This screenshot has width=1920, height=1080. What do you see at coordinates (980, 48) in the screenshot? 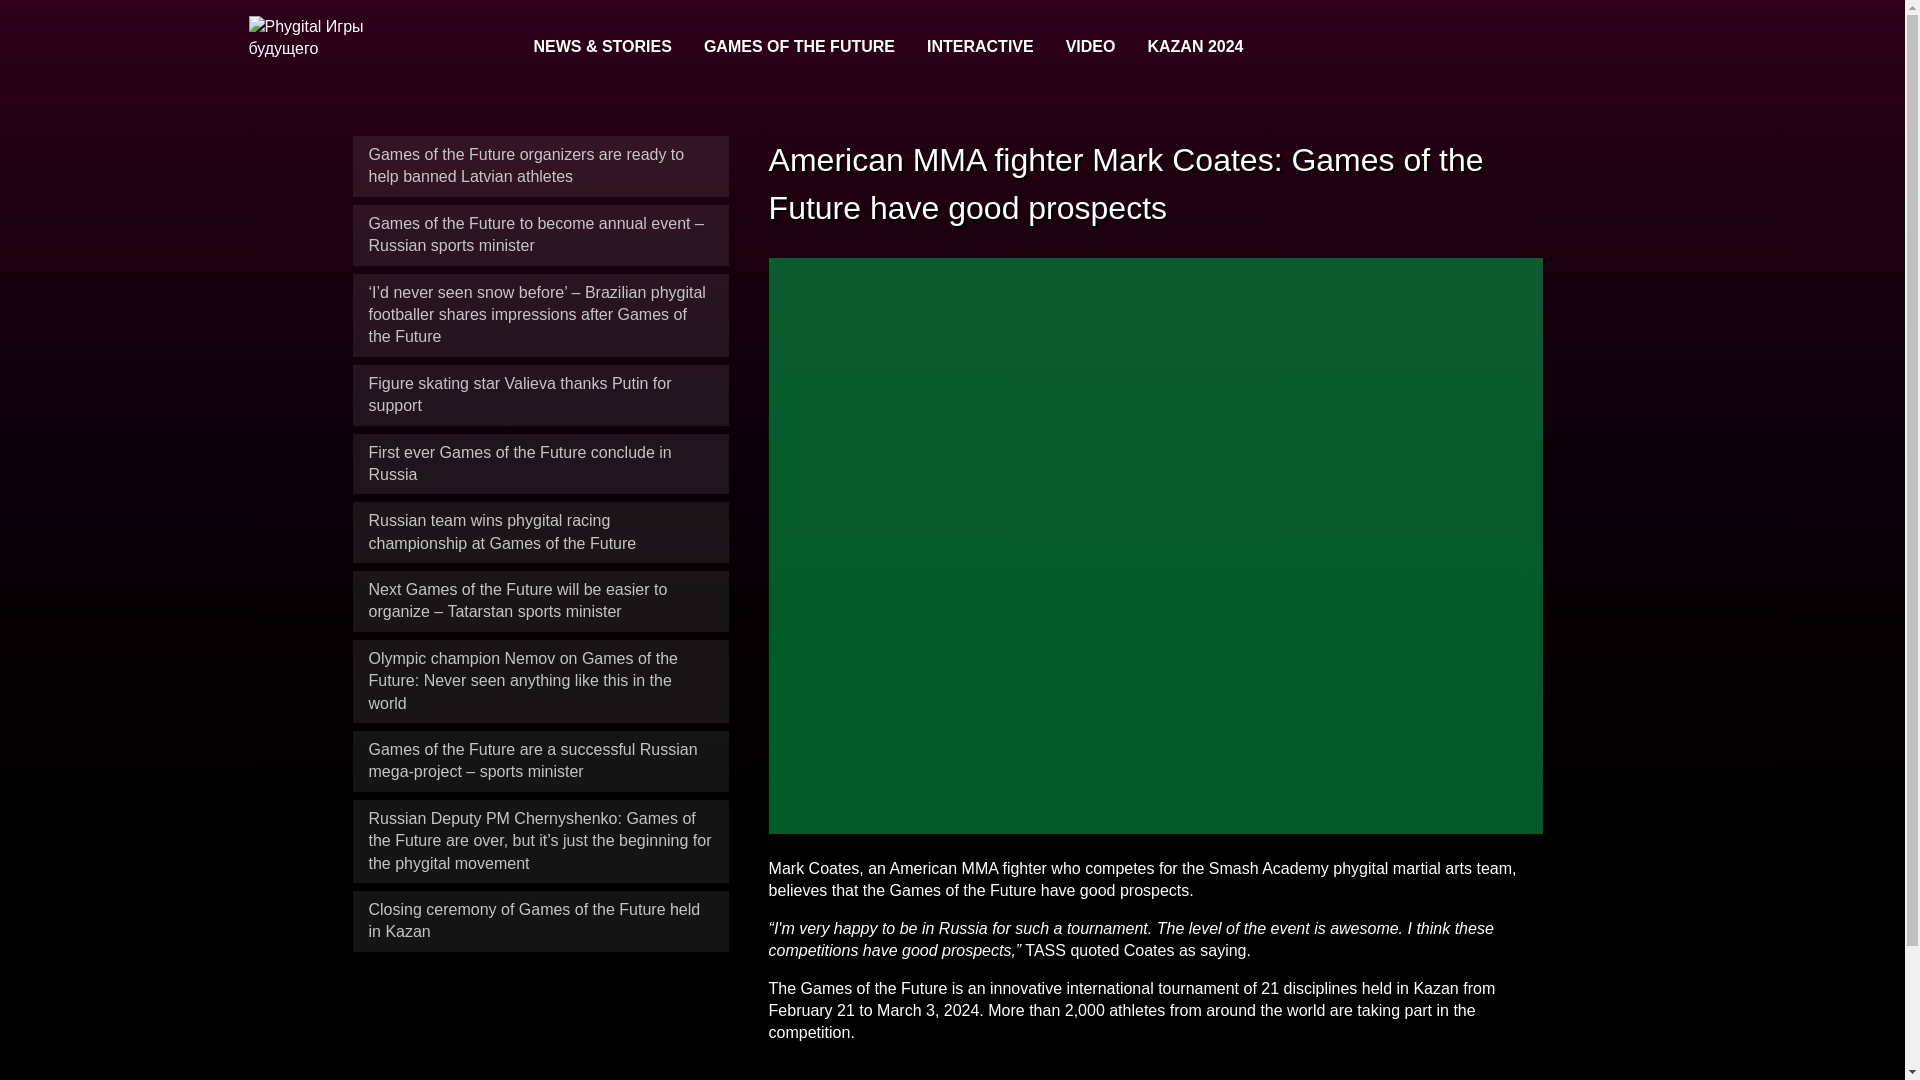
I see `INTERACTIVE` at bounding box center [980, 48].